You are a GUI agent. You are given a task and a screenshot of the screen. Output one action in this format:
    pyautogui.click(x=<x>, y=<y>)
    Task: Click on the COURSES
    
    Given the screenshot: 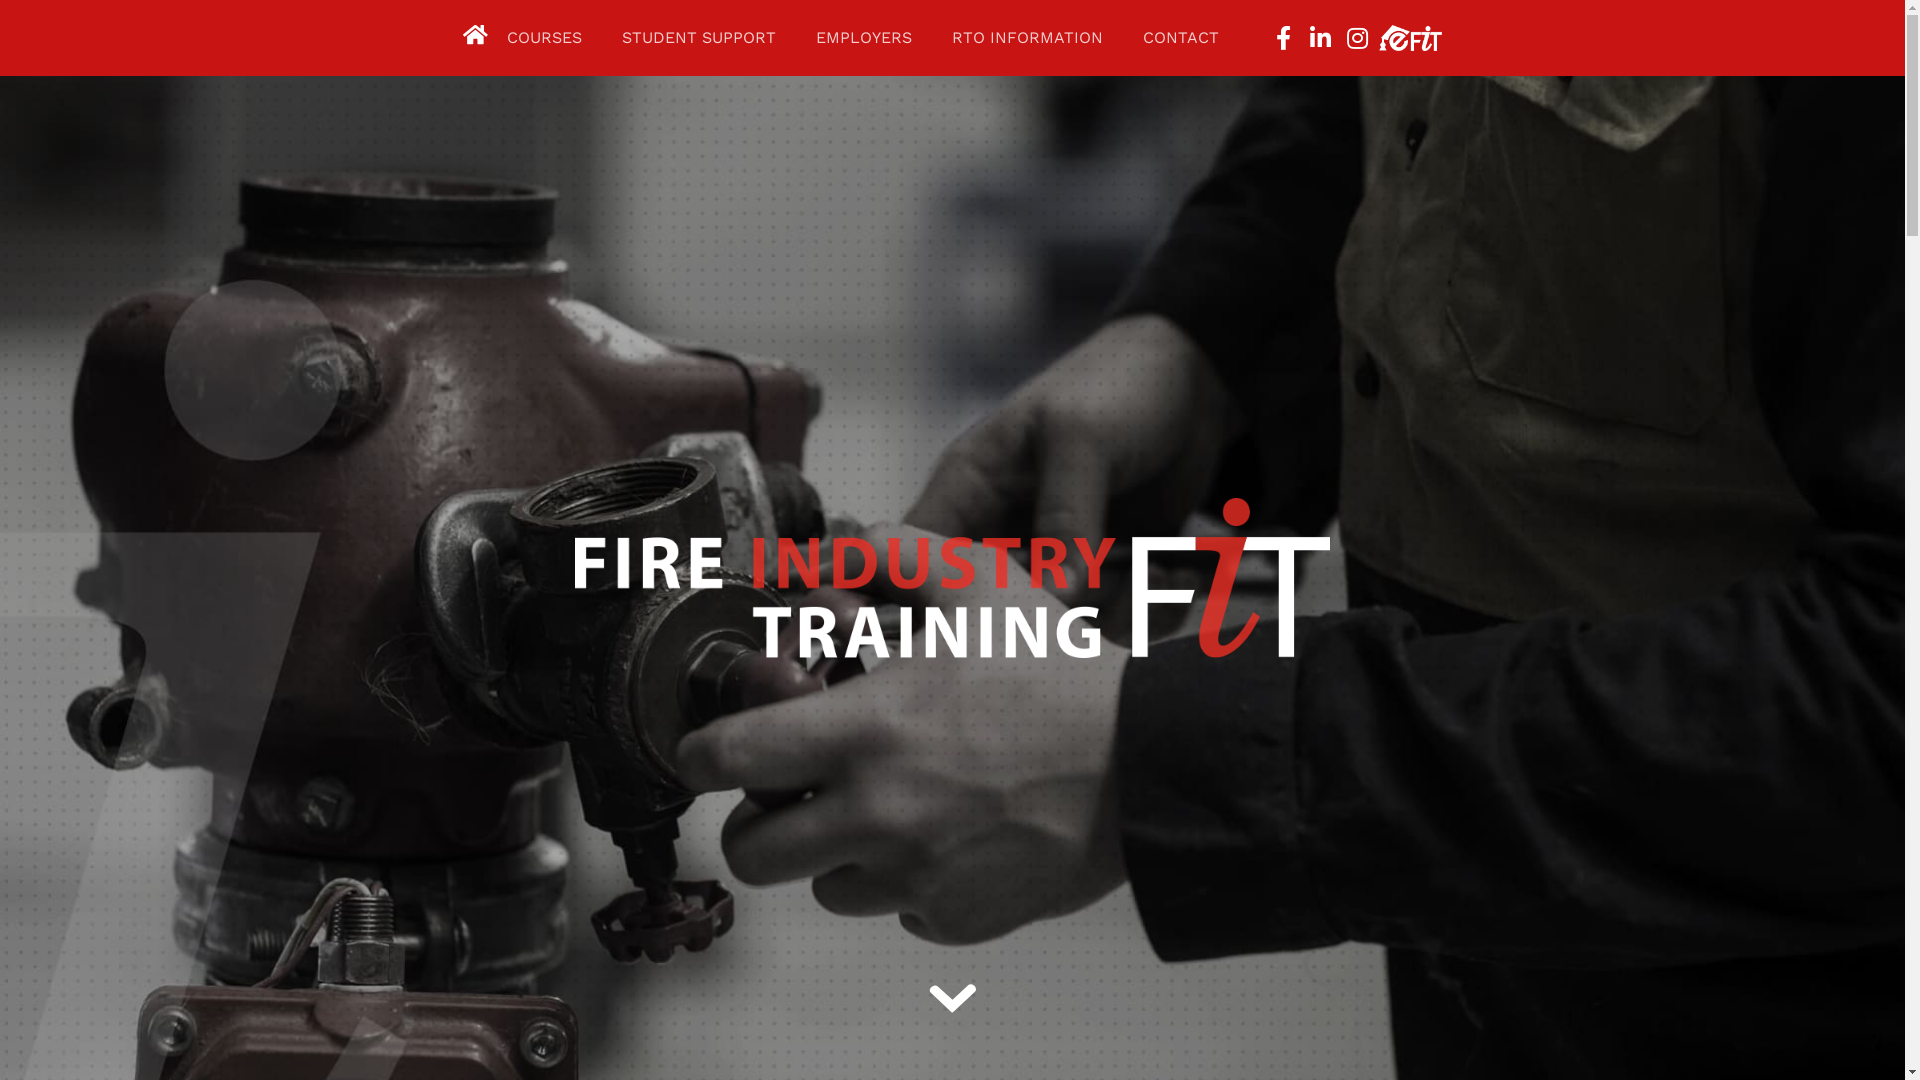 What is the action you would take?
    pyautogui.click(x=544, y=38)
    